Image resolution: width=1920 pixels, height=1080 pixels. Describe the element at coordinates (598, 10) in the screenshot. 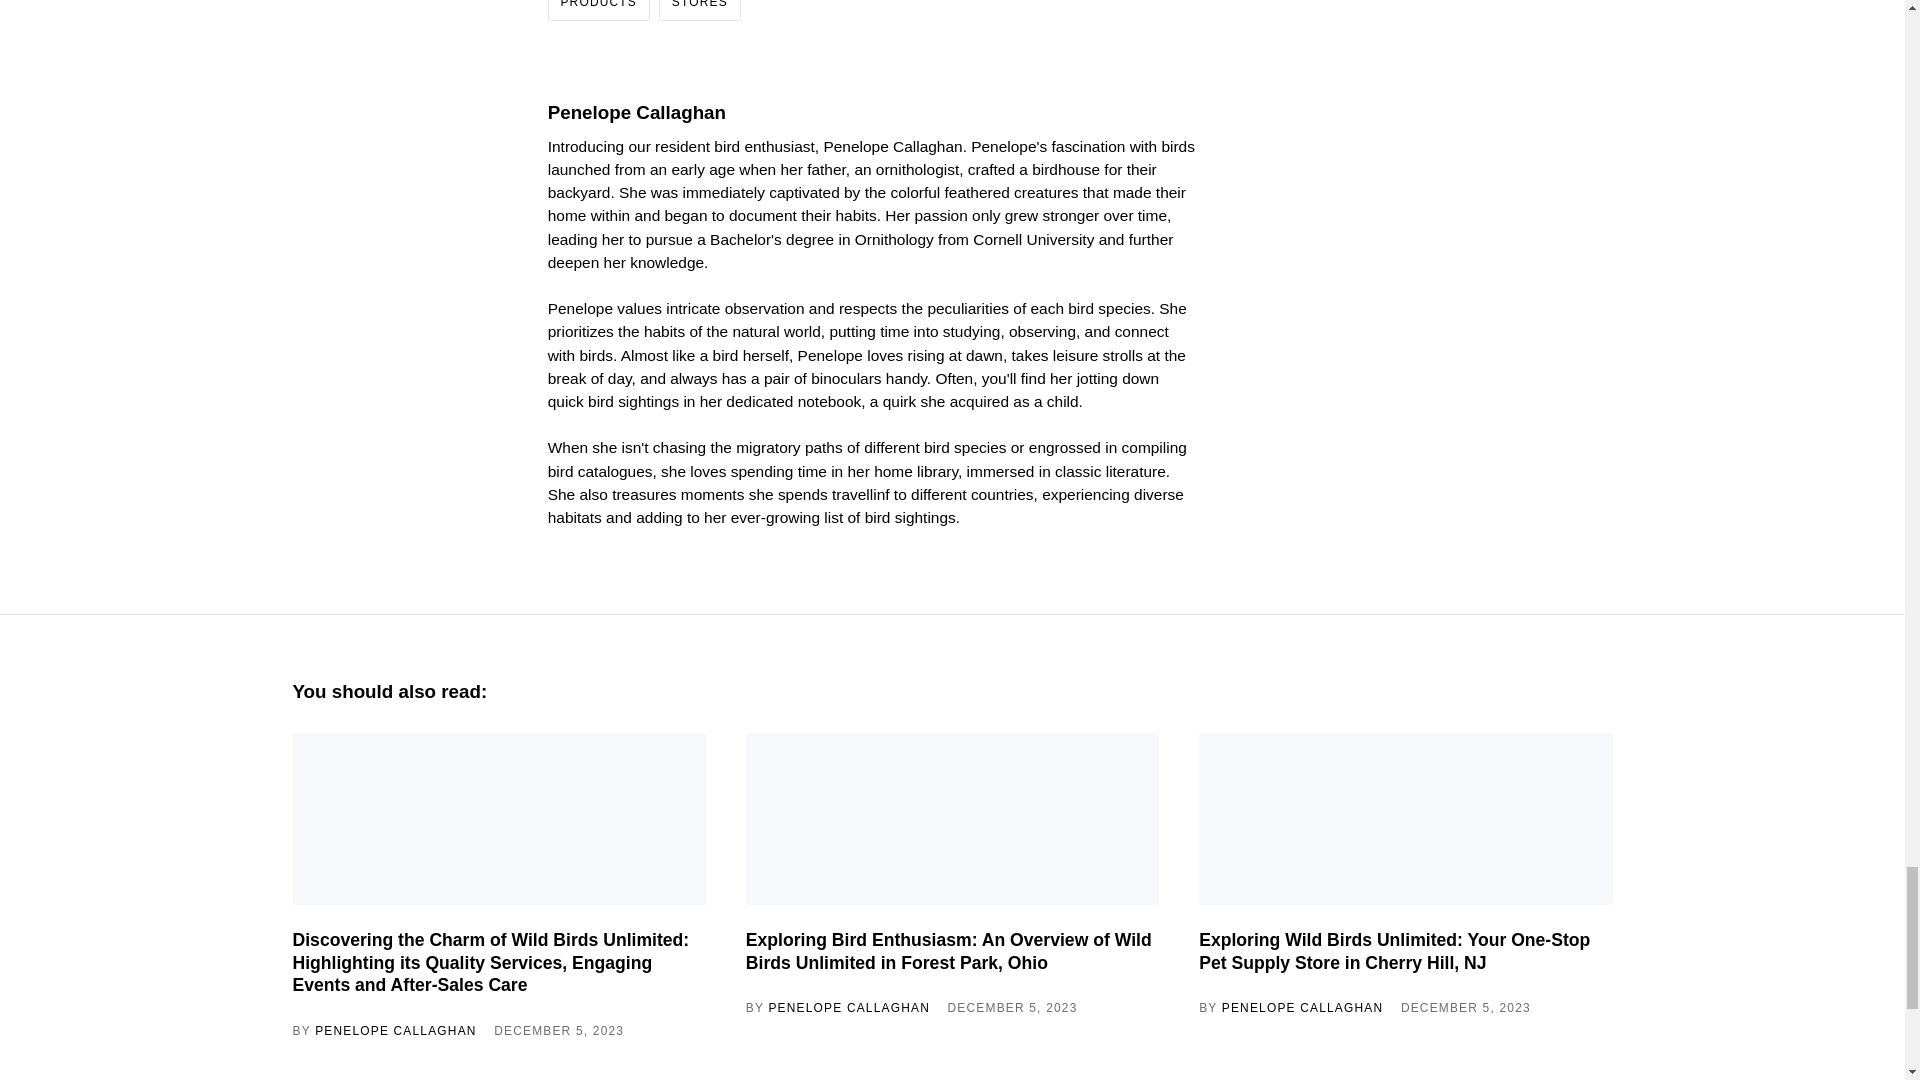

I see `PRODUCTS` at that location.